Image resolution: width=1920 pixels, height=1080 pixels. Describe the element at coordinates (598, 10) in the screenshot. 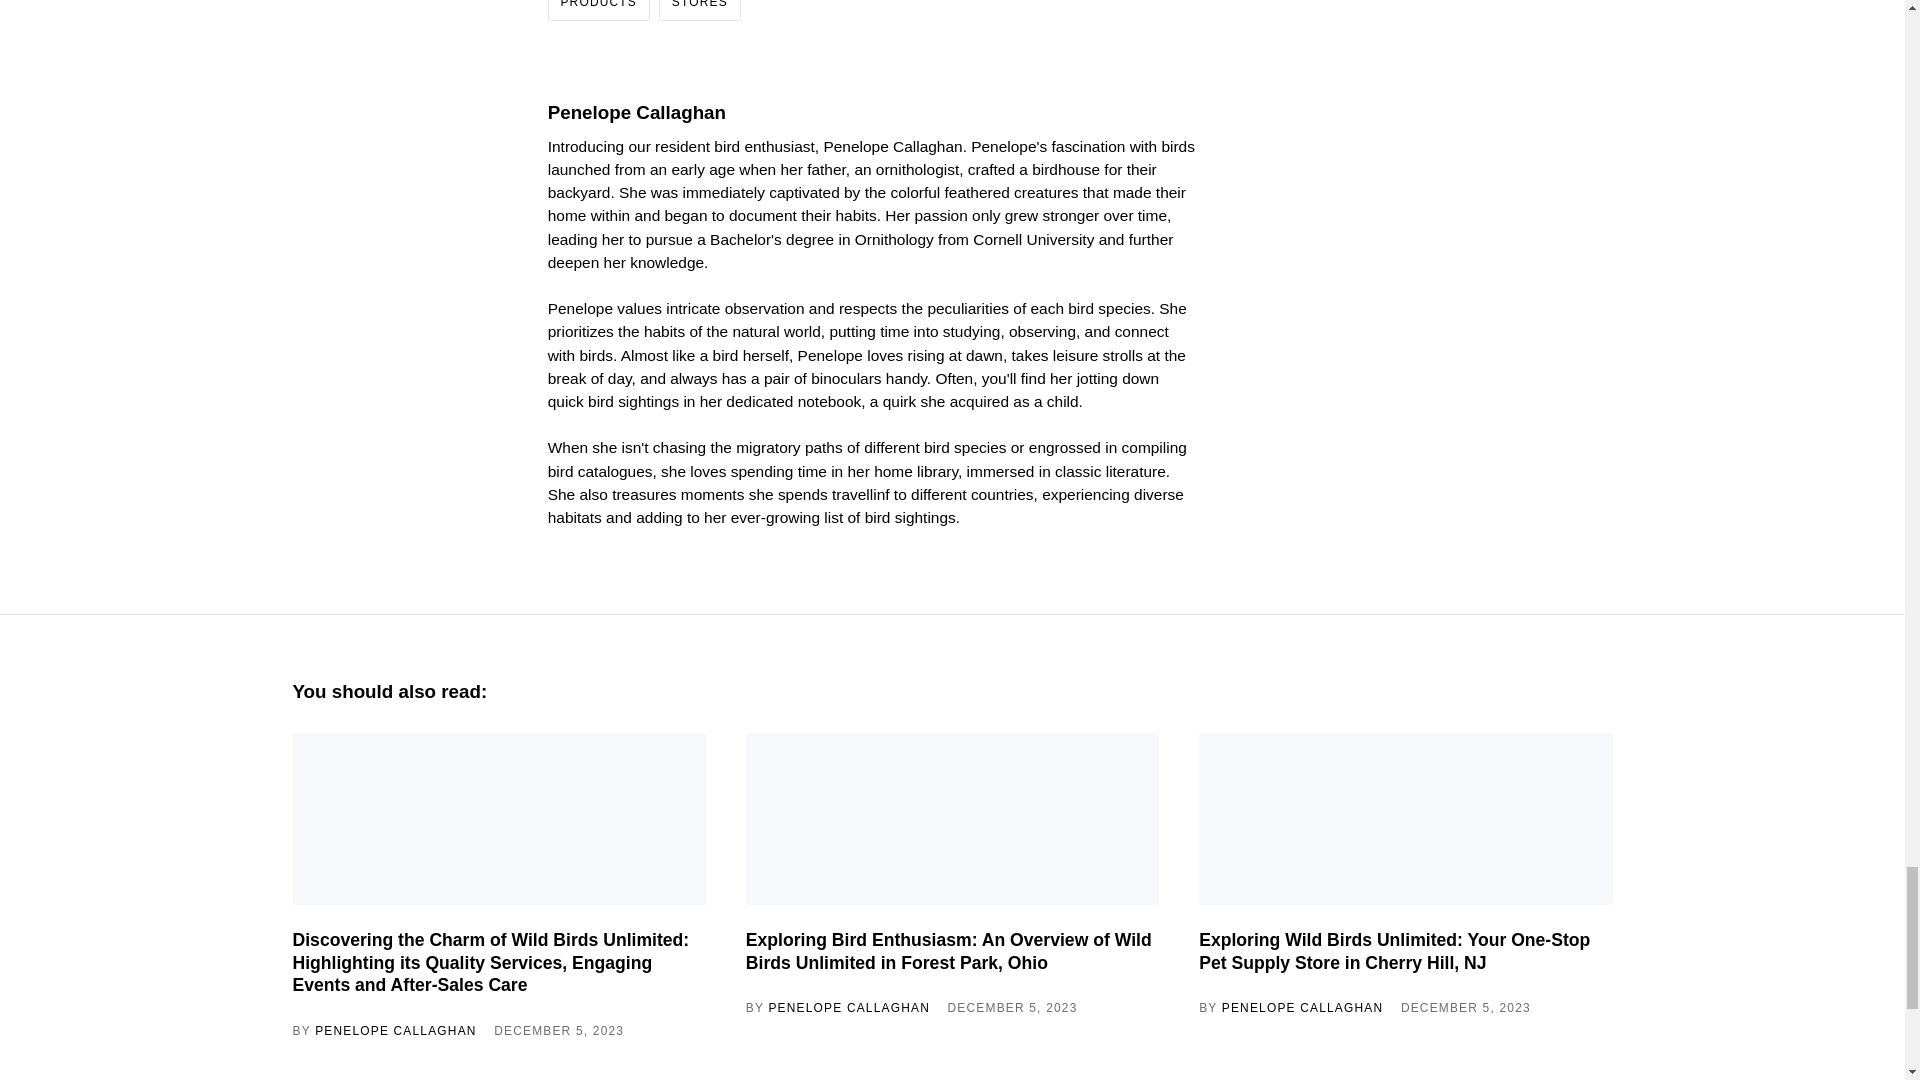

I see `PRODUCTS` at that location.